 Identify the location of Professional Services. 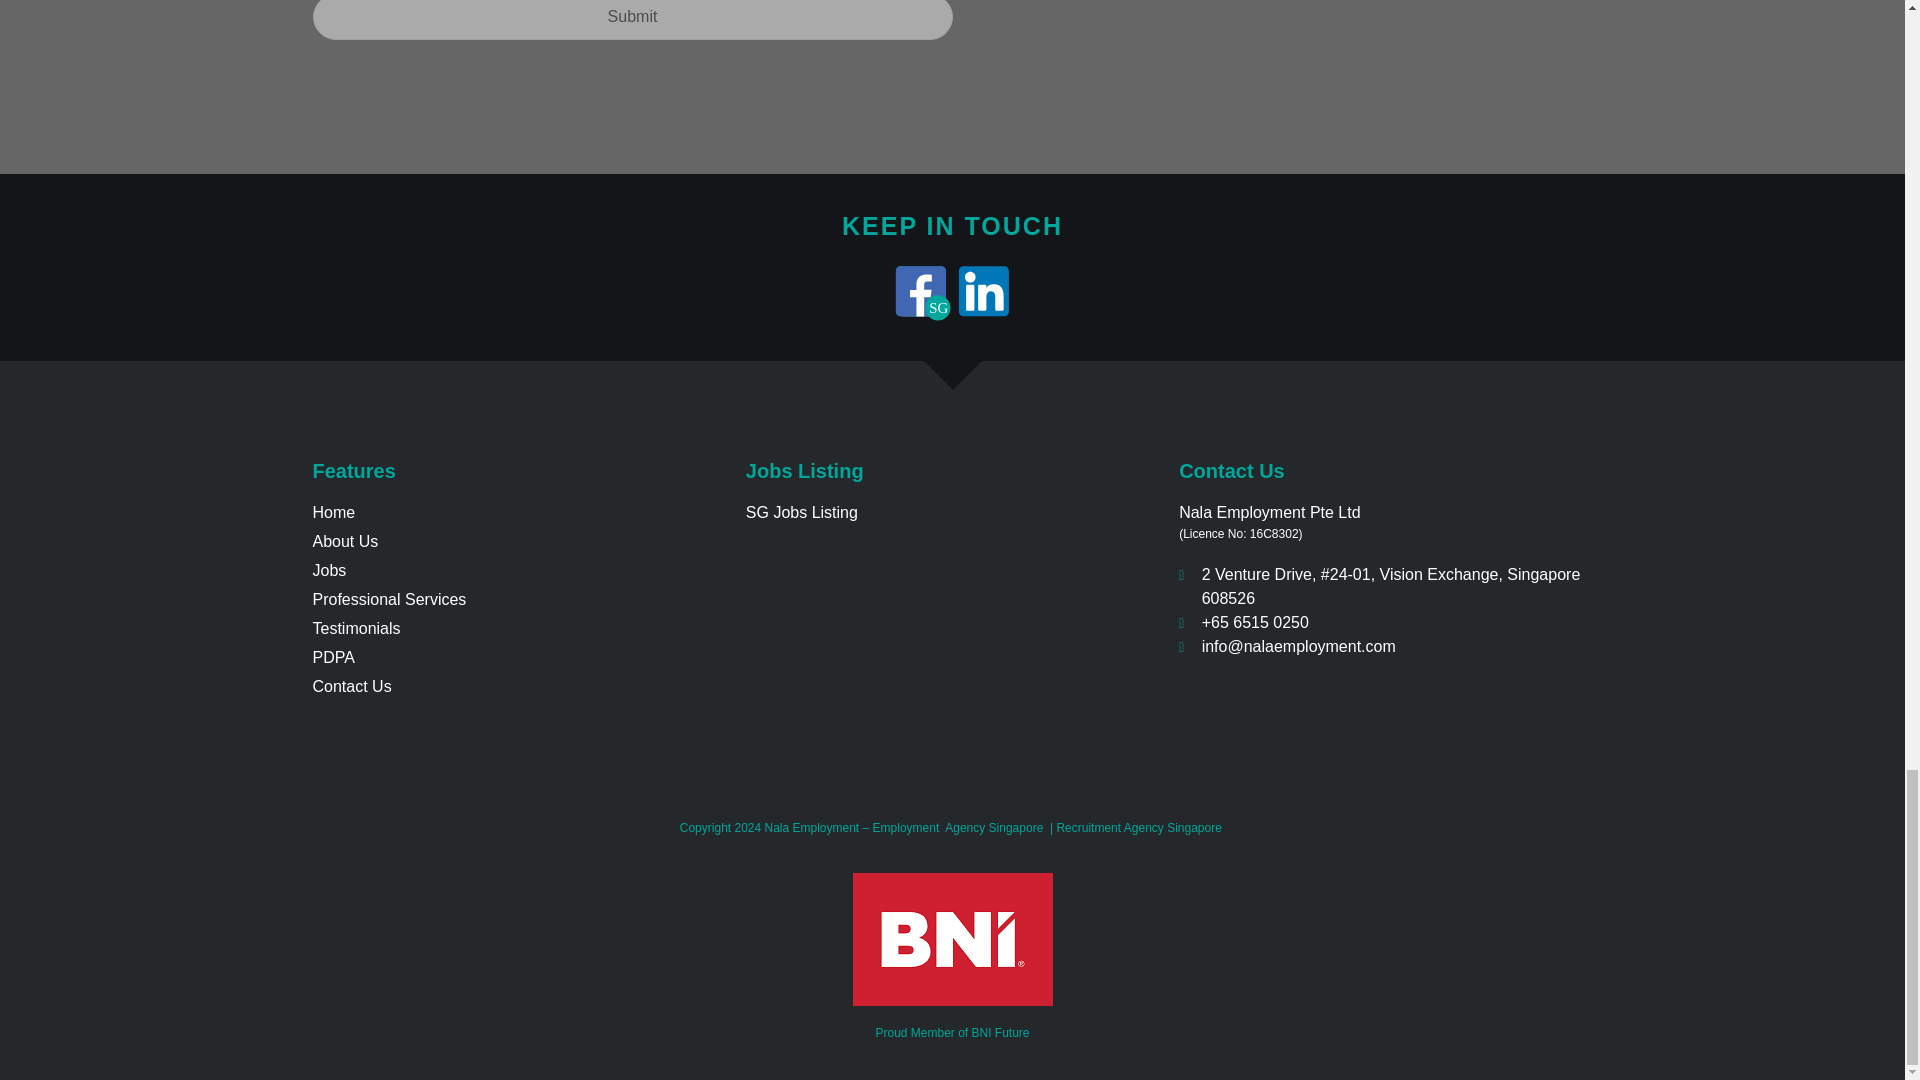
(518, 600).